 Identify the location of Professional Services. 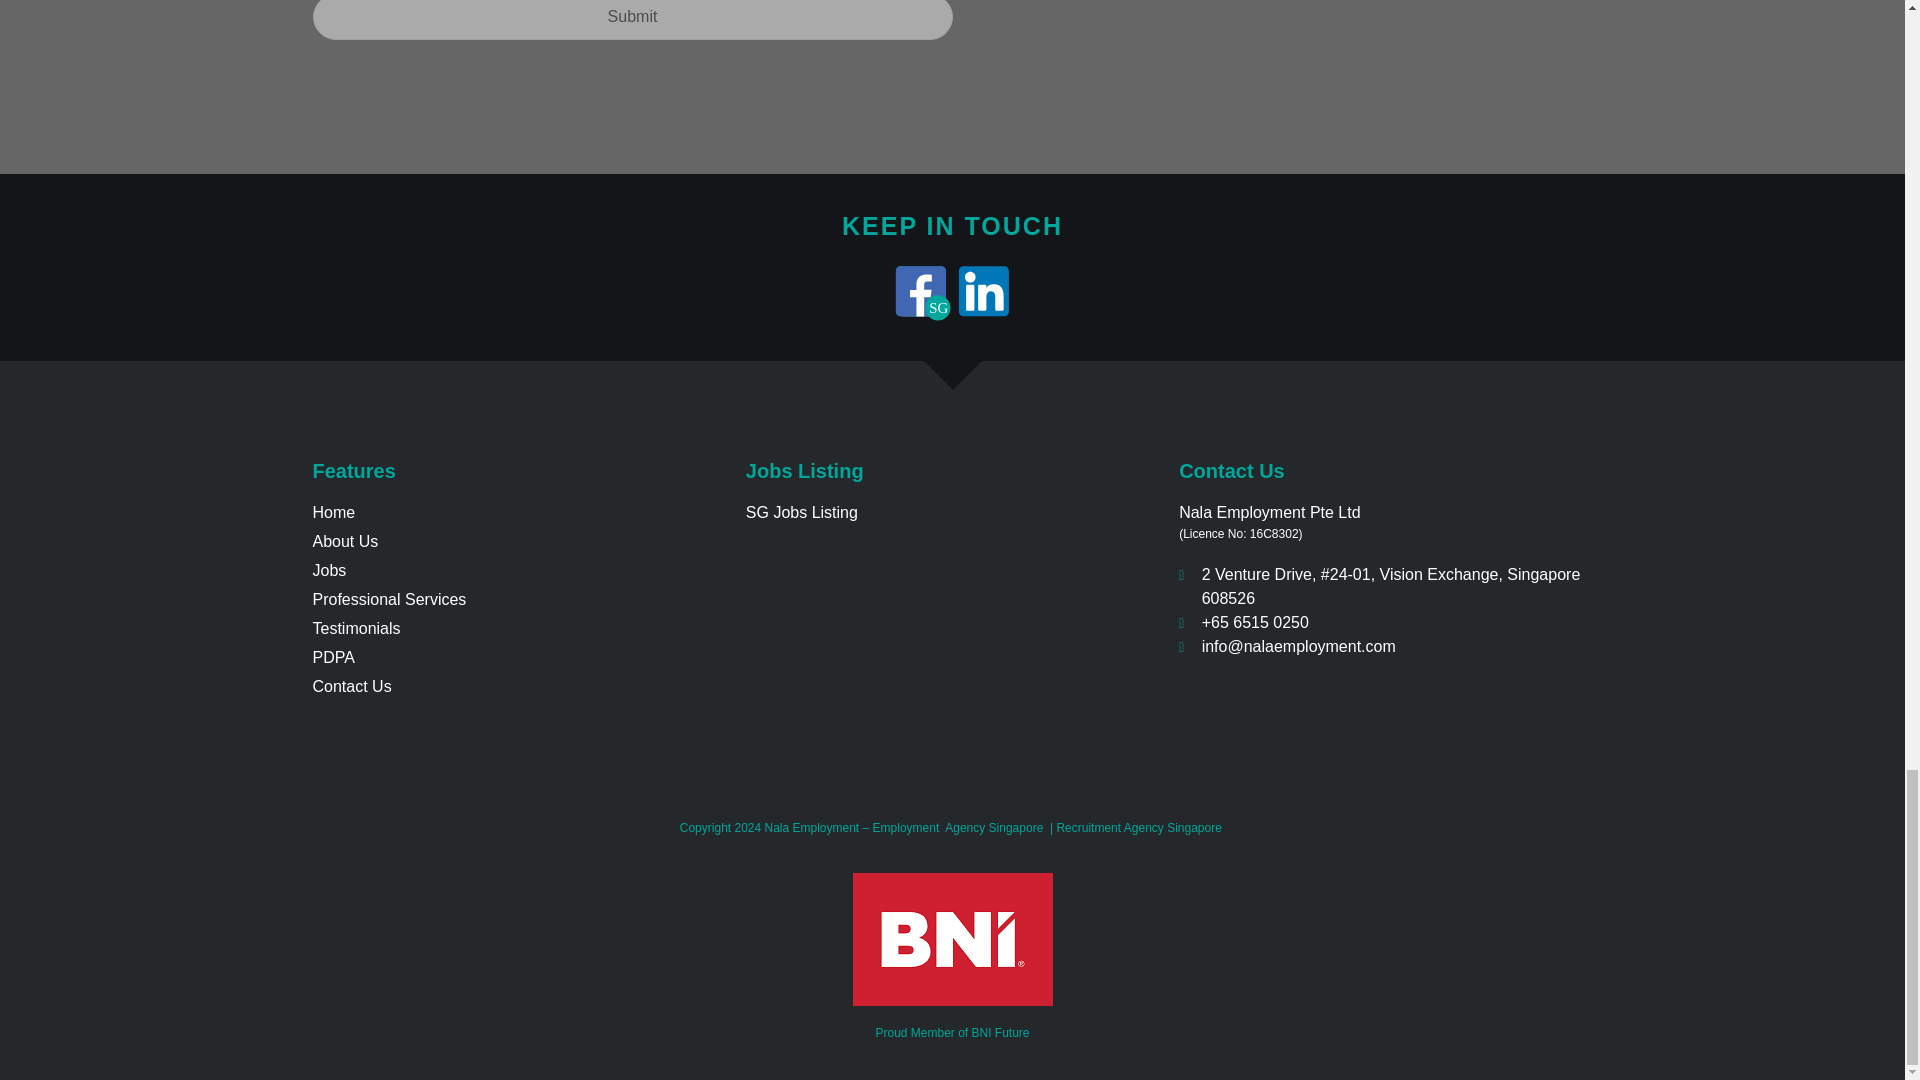
(518, 600).